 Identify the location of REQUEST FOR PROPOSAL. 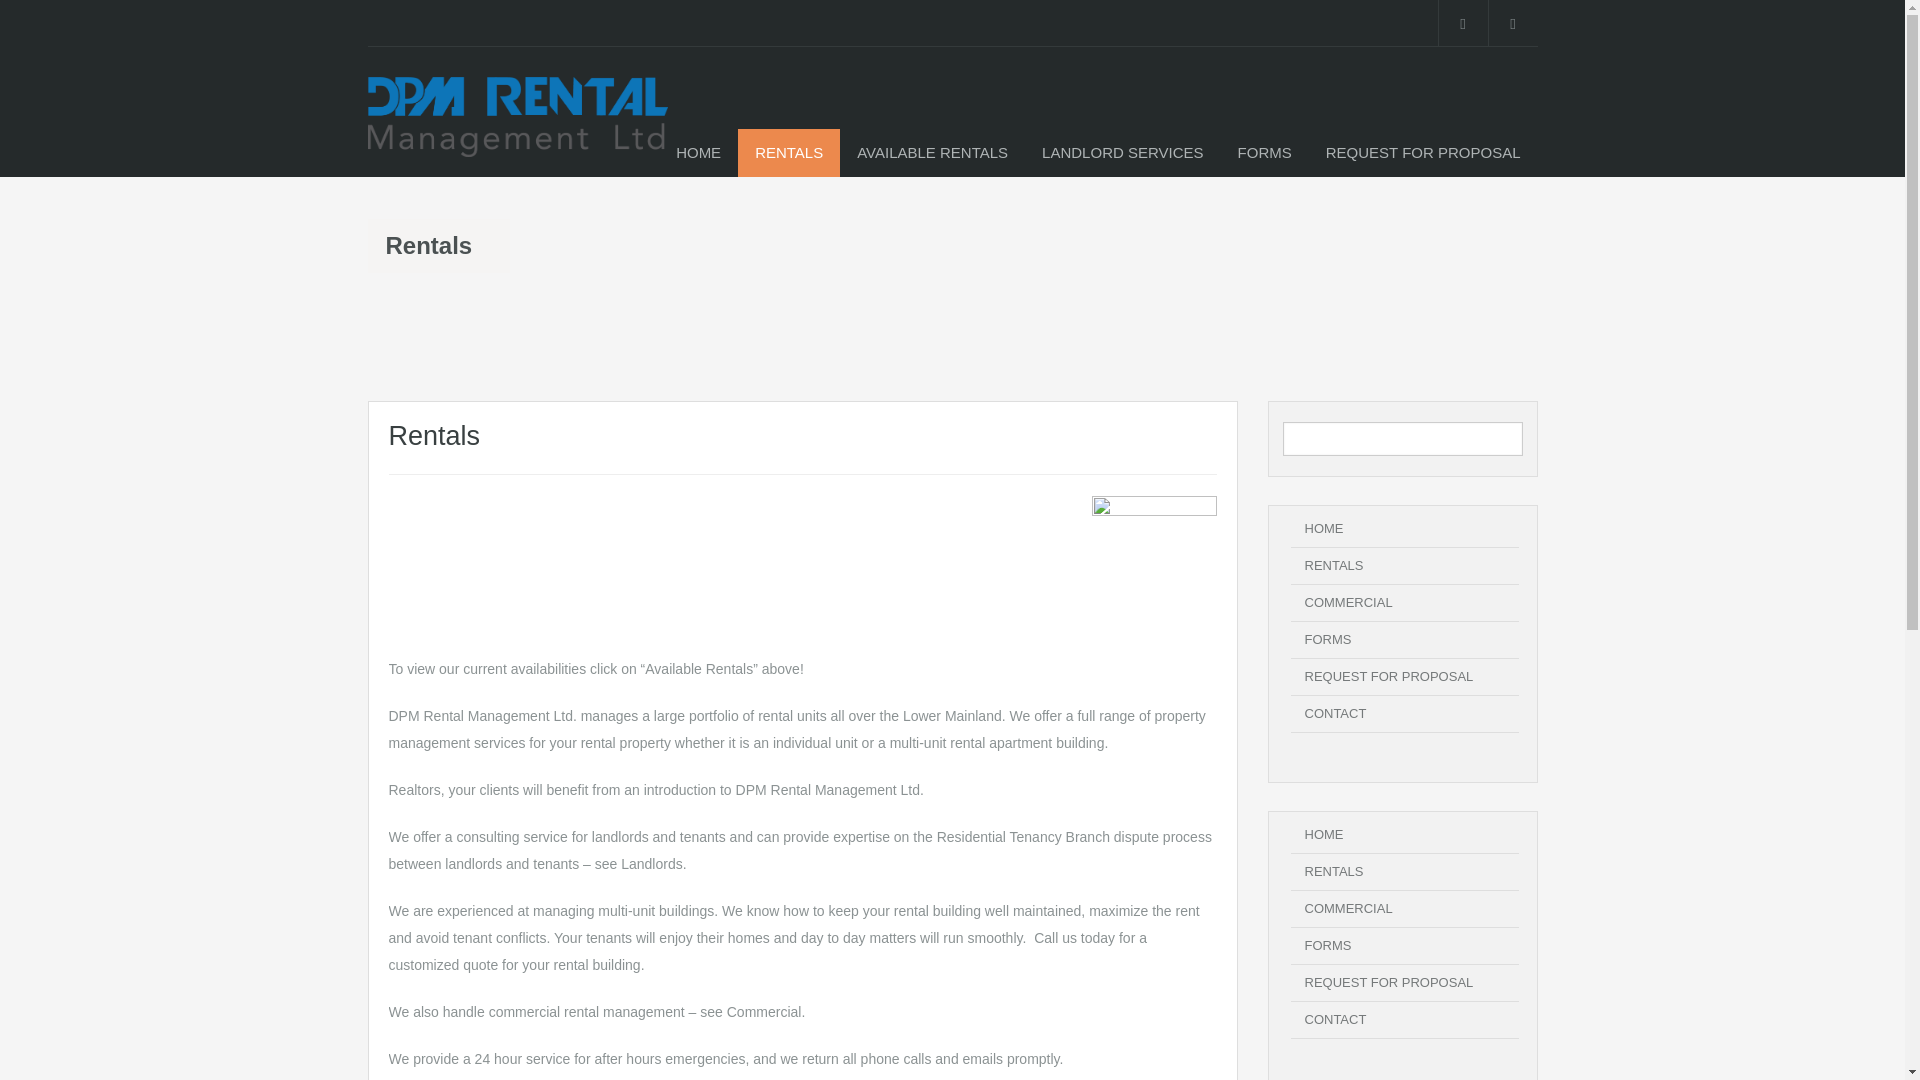
(1388, 676).